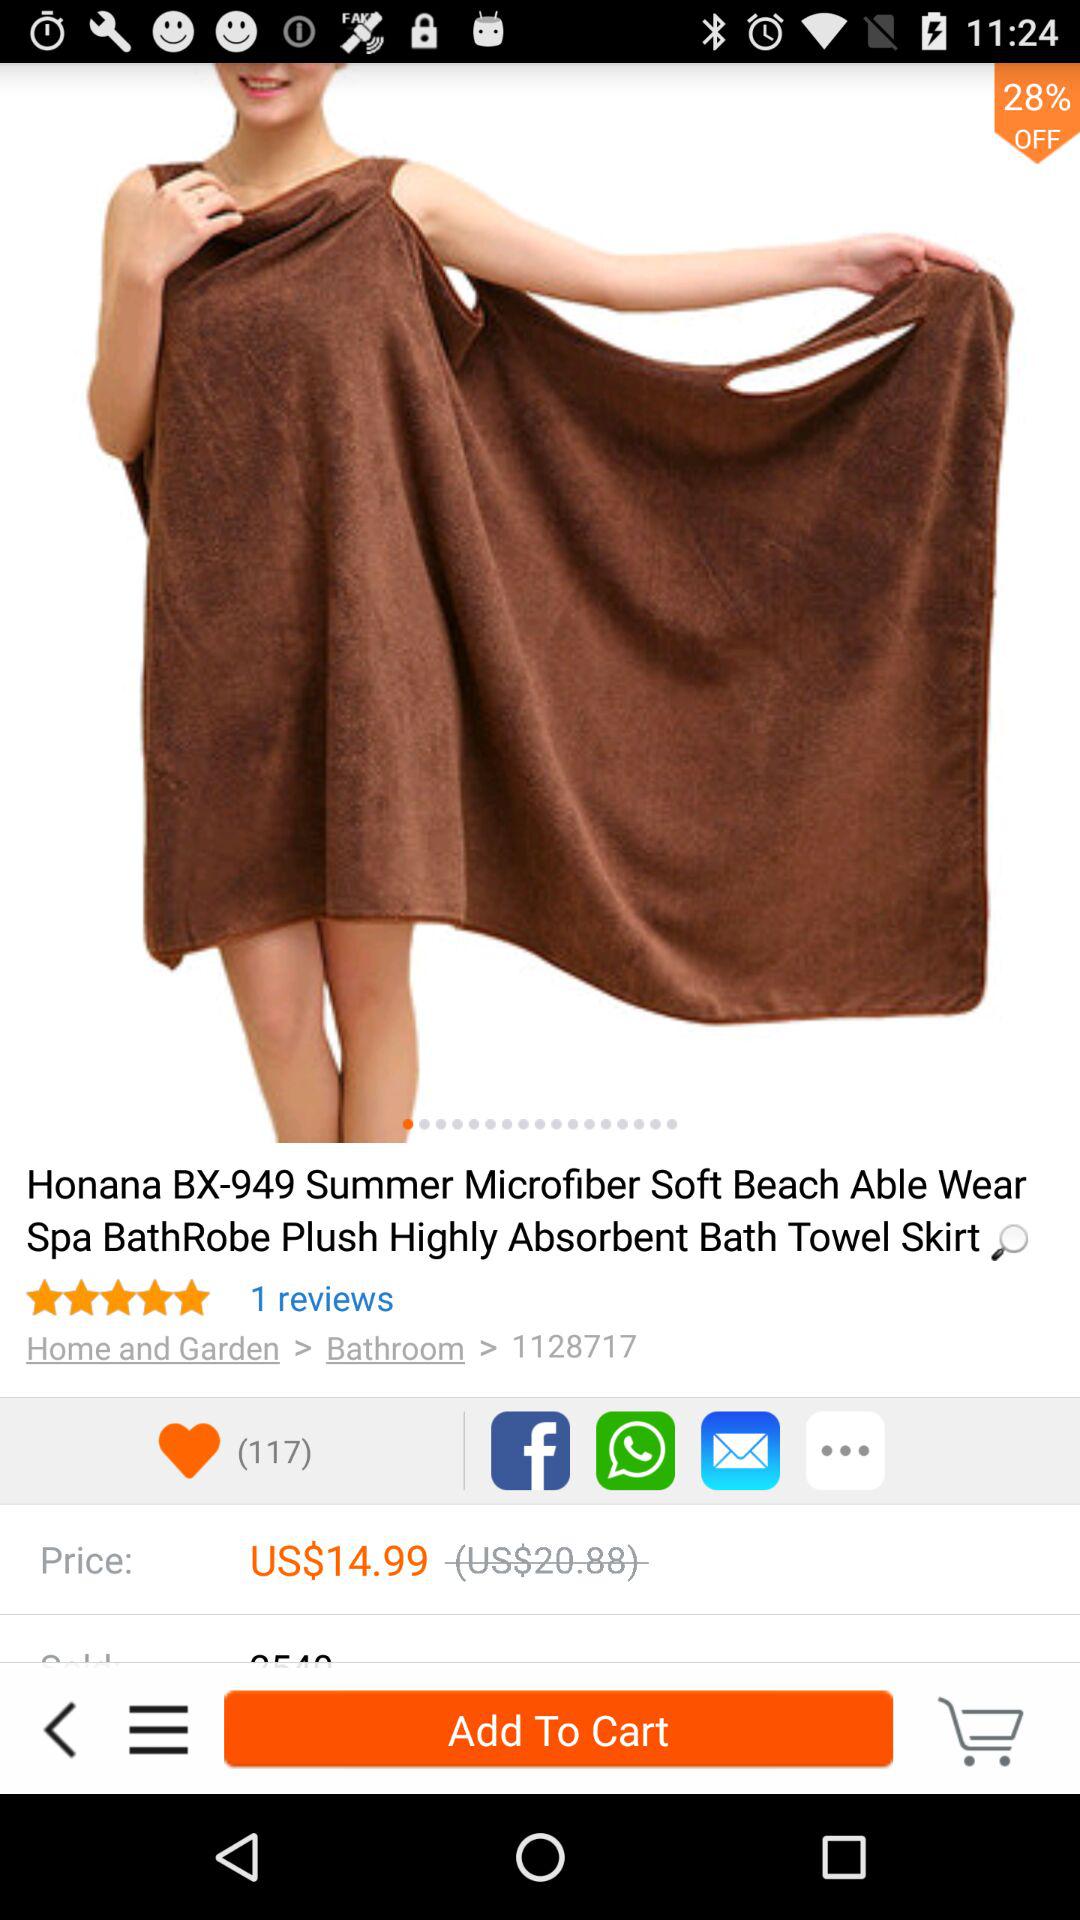 The width and height of the screenshot is (1080, 1920). Describe the element at coordinates (474, 1124) in the screenshot. I see `see image` at that location.